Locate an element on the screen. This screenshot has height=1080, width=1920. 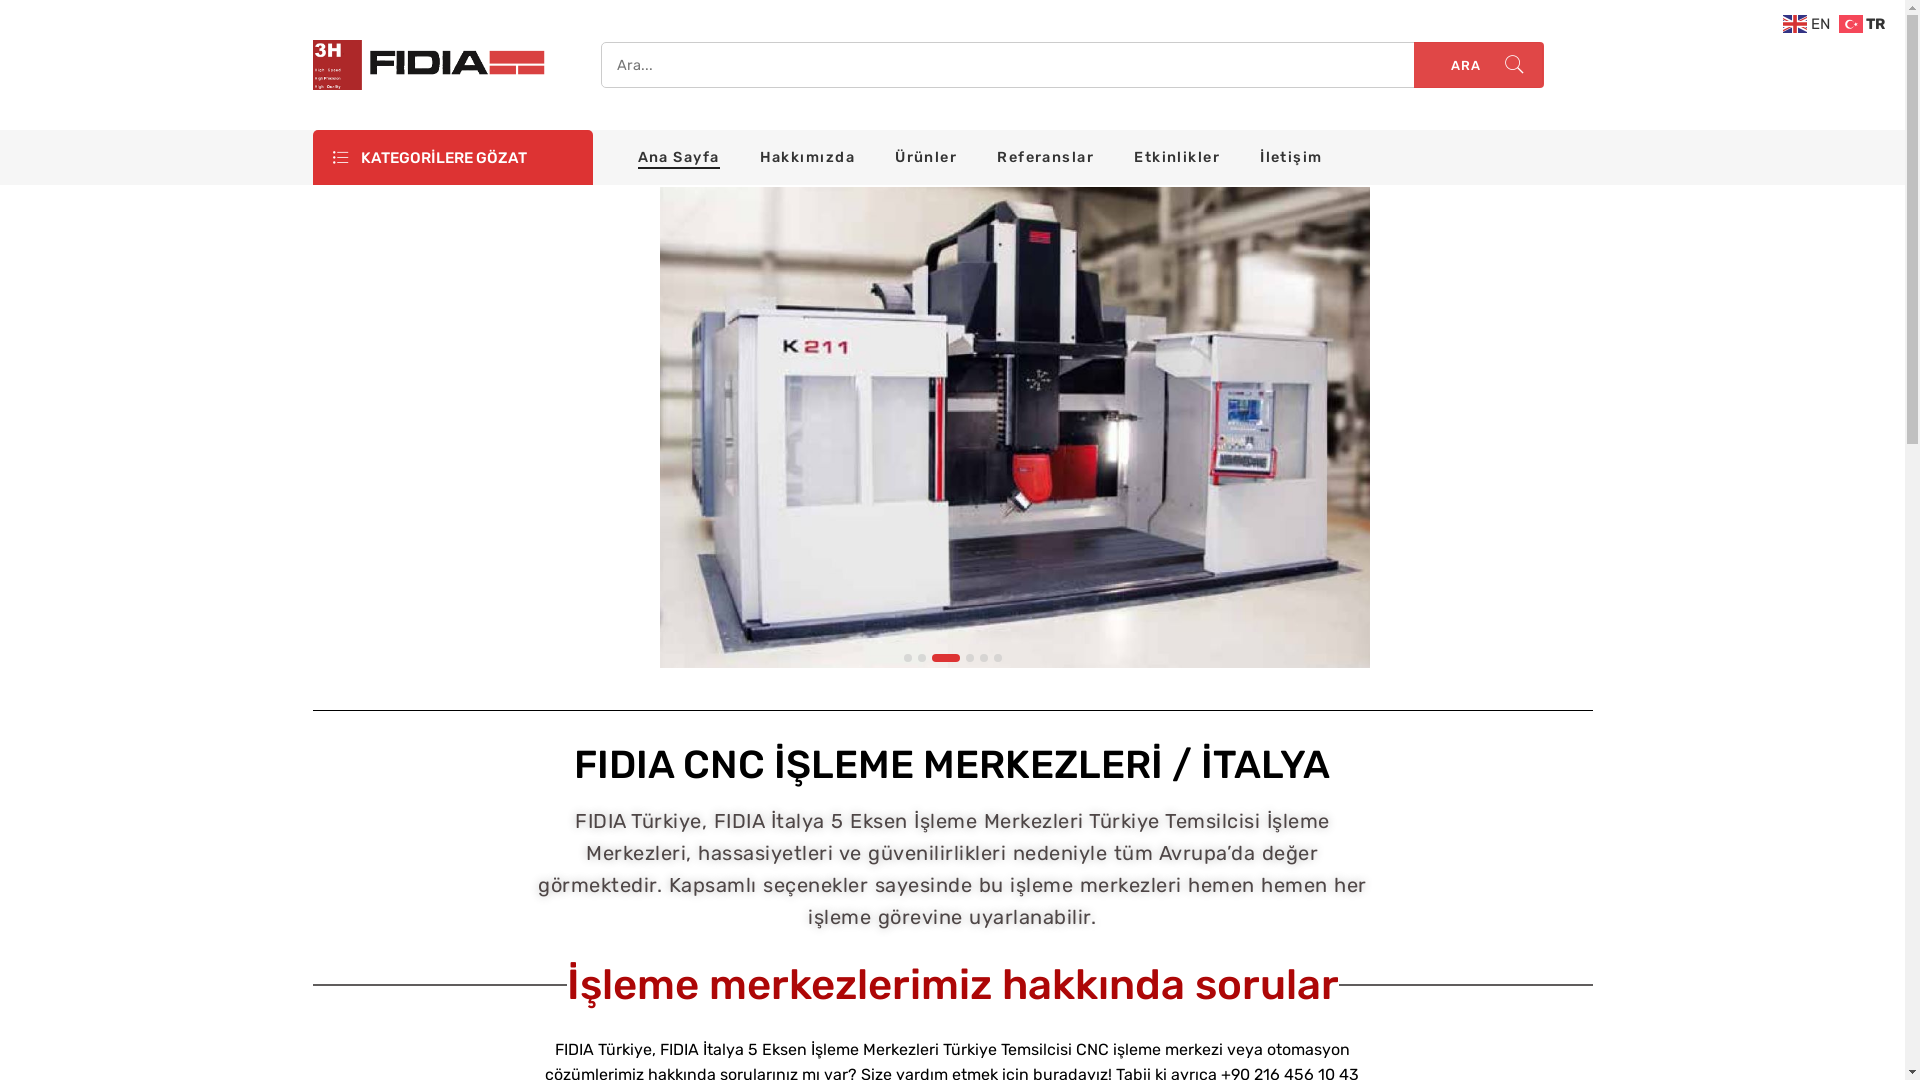
ARA is located at coordinates (1479, 65).